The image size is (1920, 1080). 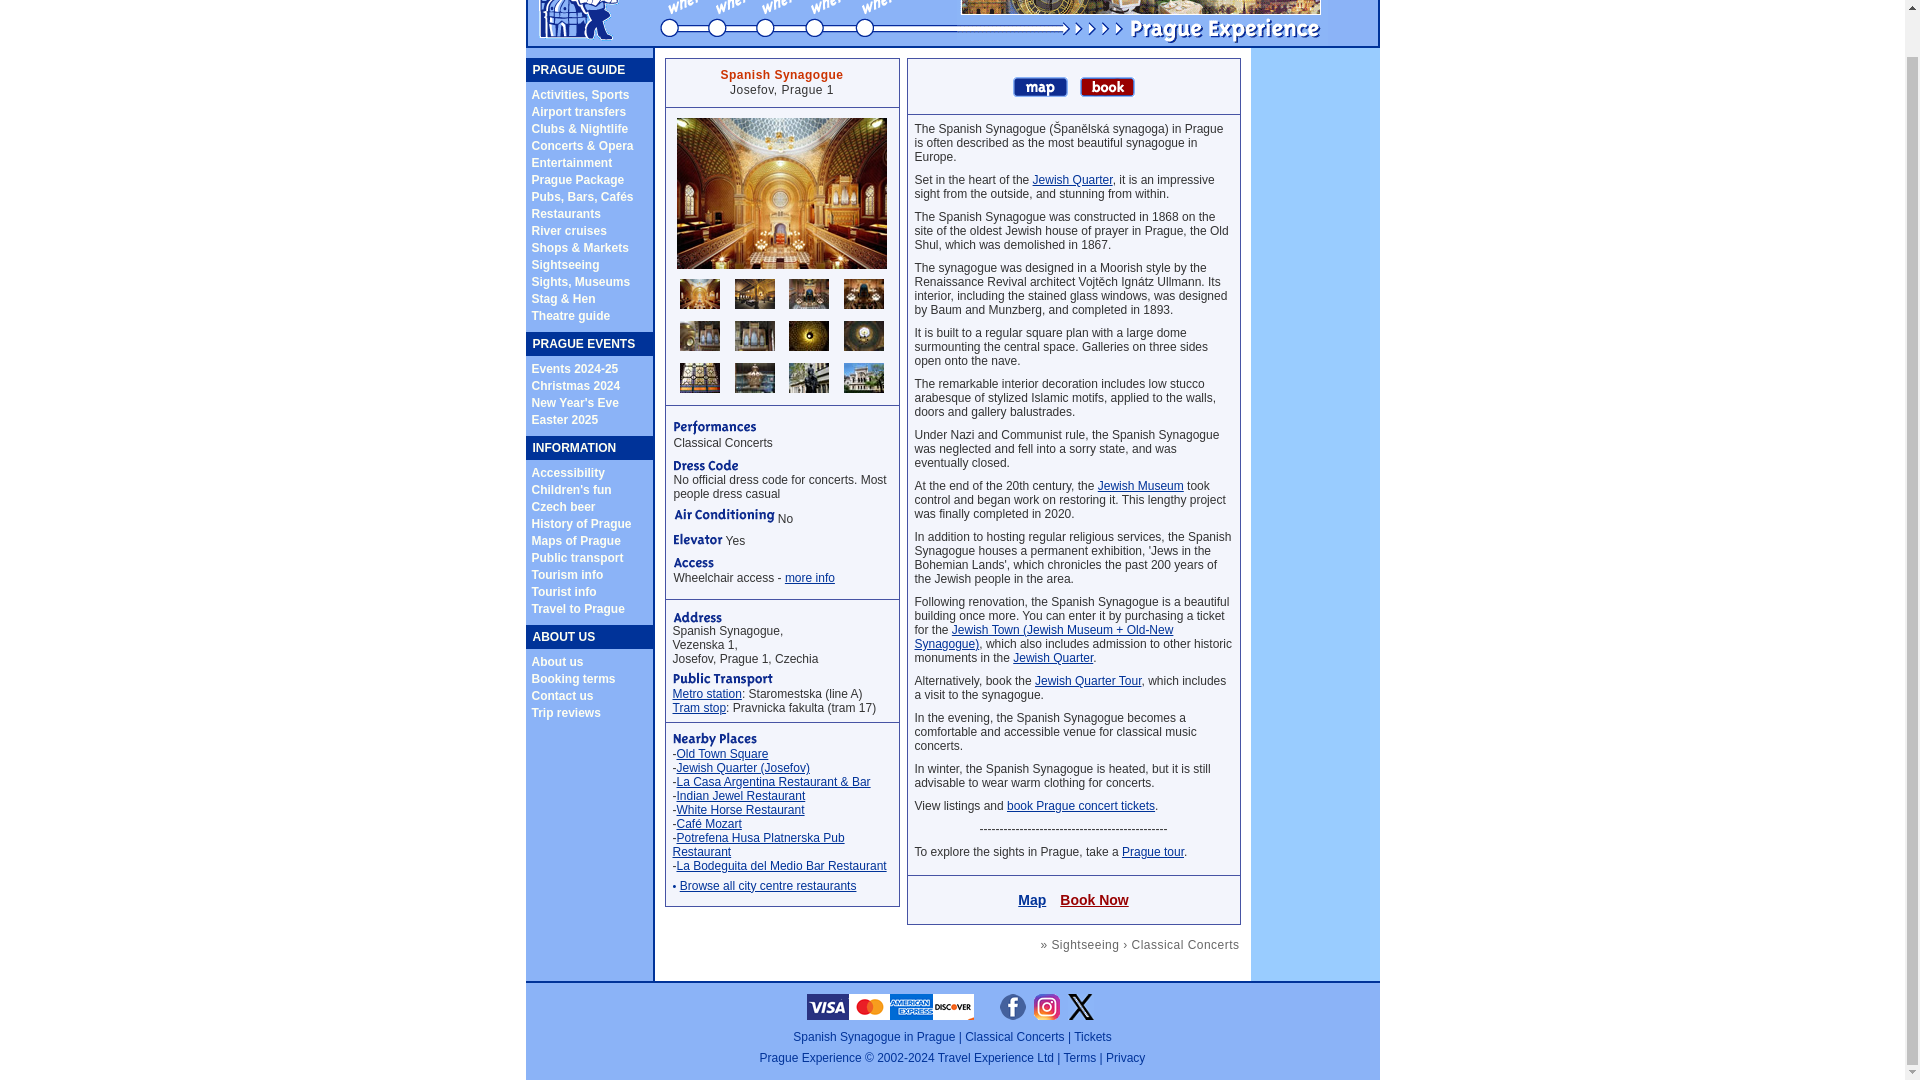 What do you see at coordinates (562, 696) in the screenshot?
I see `Contact us` at bounding box center [562, 696].